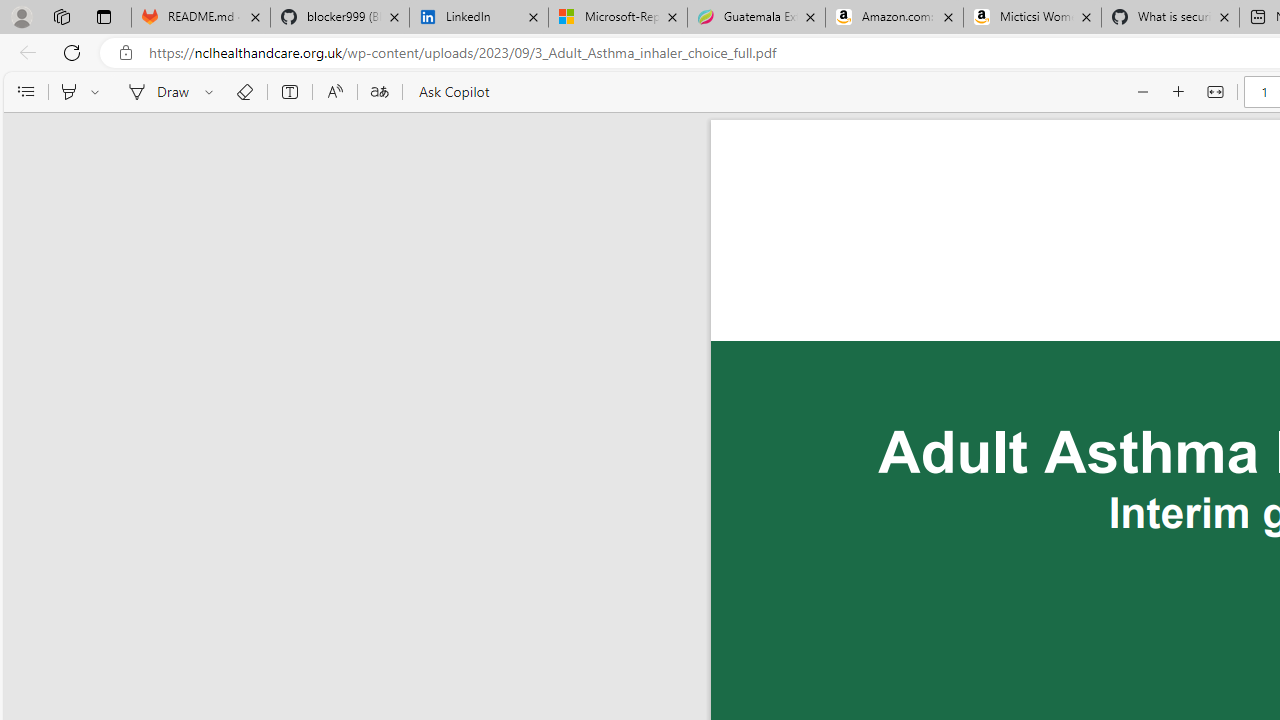 This screenshot has width=1280, height=720. Describe the element at coordinates (379, 92) in the screenshot. I see `Translate` at that location.